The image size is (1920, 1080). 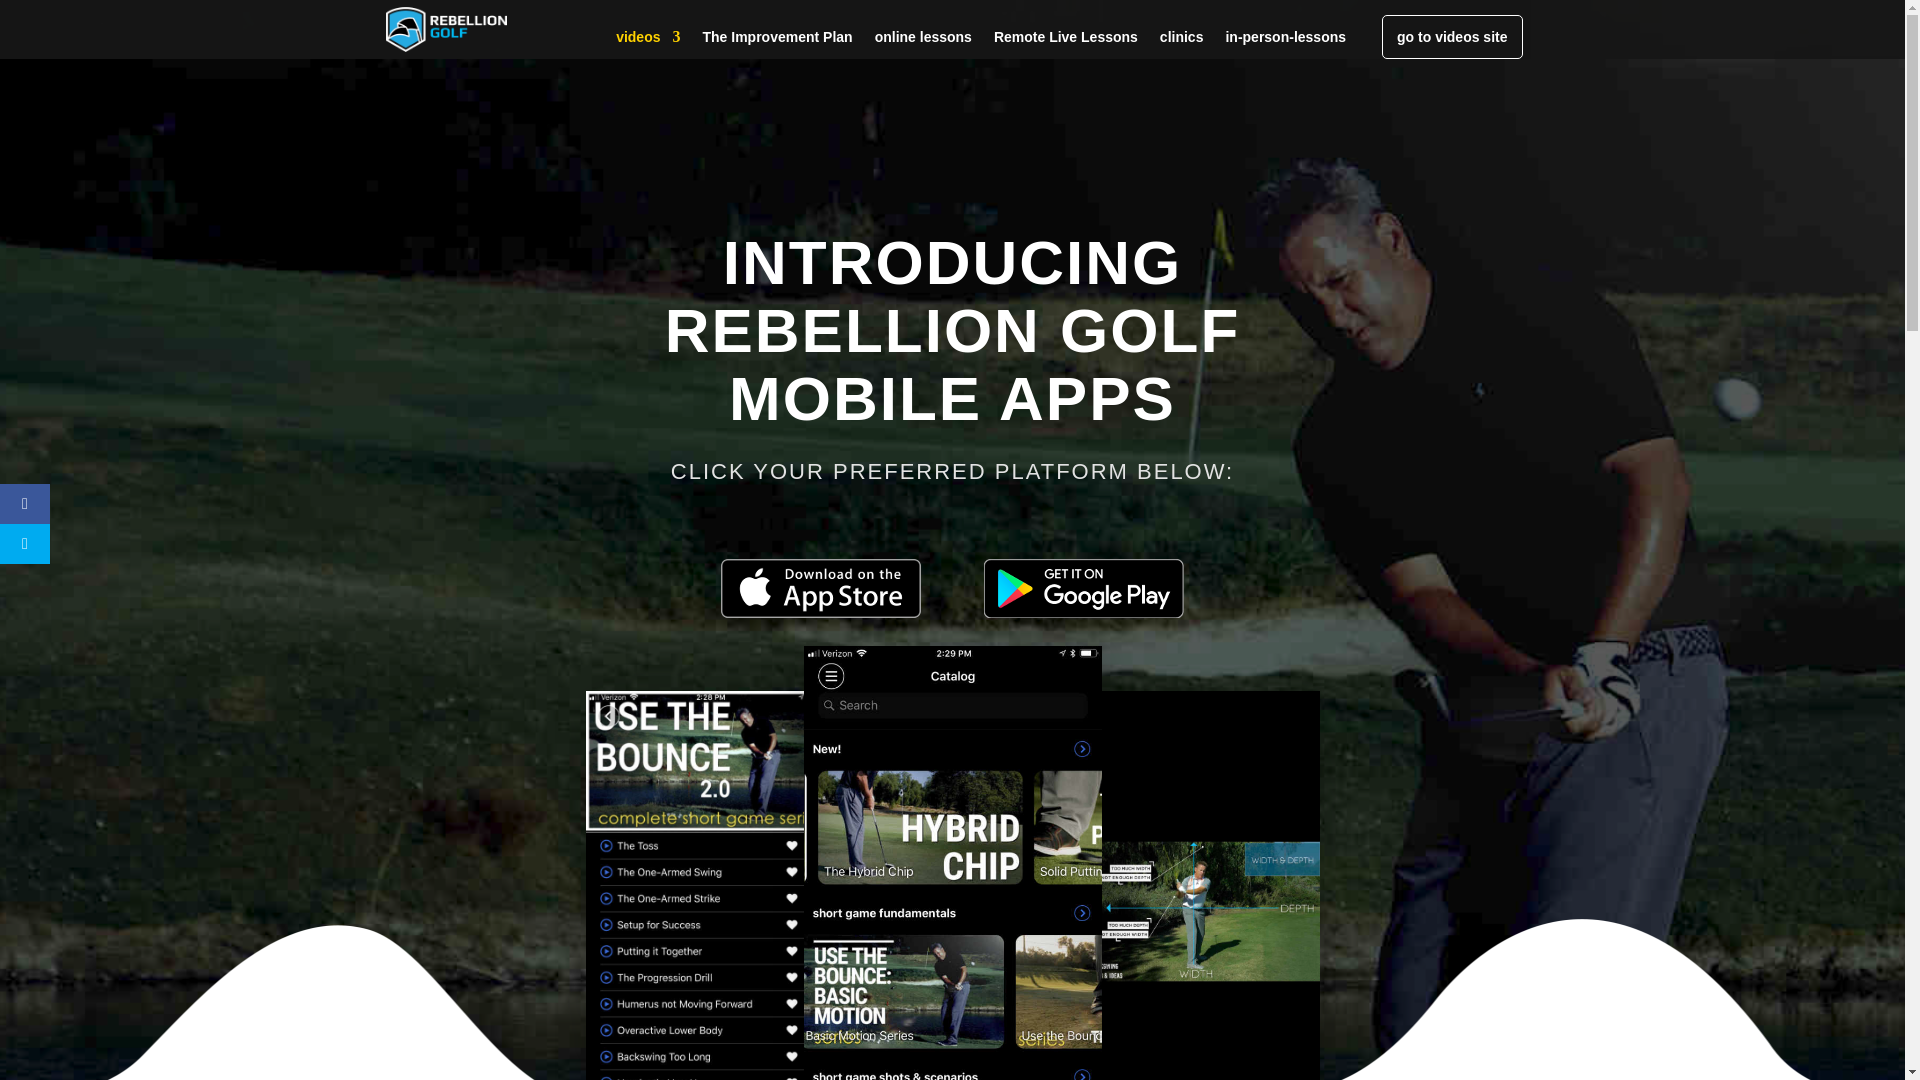 I want to click on The Improvement Plan, so click(x=777, y=44).